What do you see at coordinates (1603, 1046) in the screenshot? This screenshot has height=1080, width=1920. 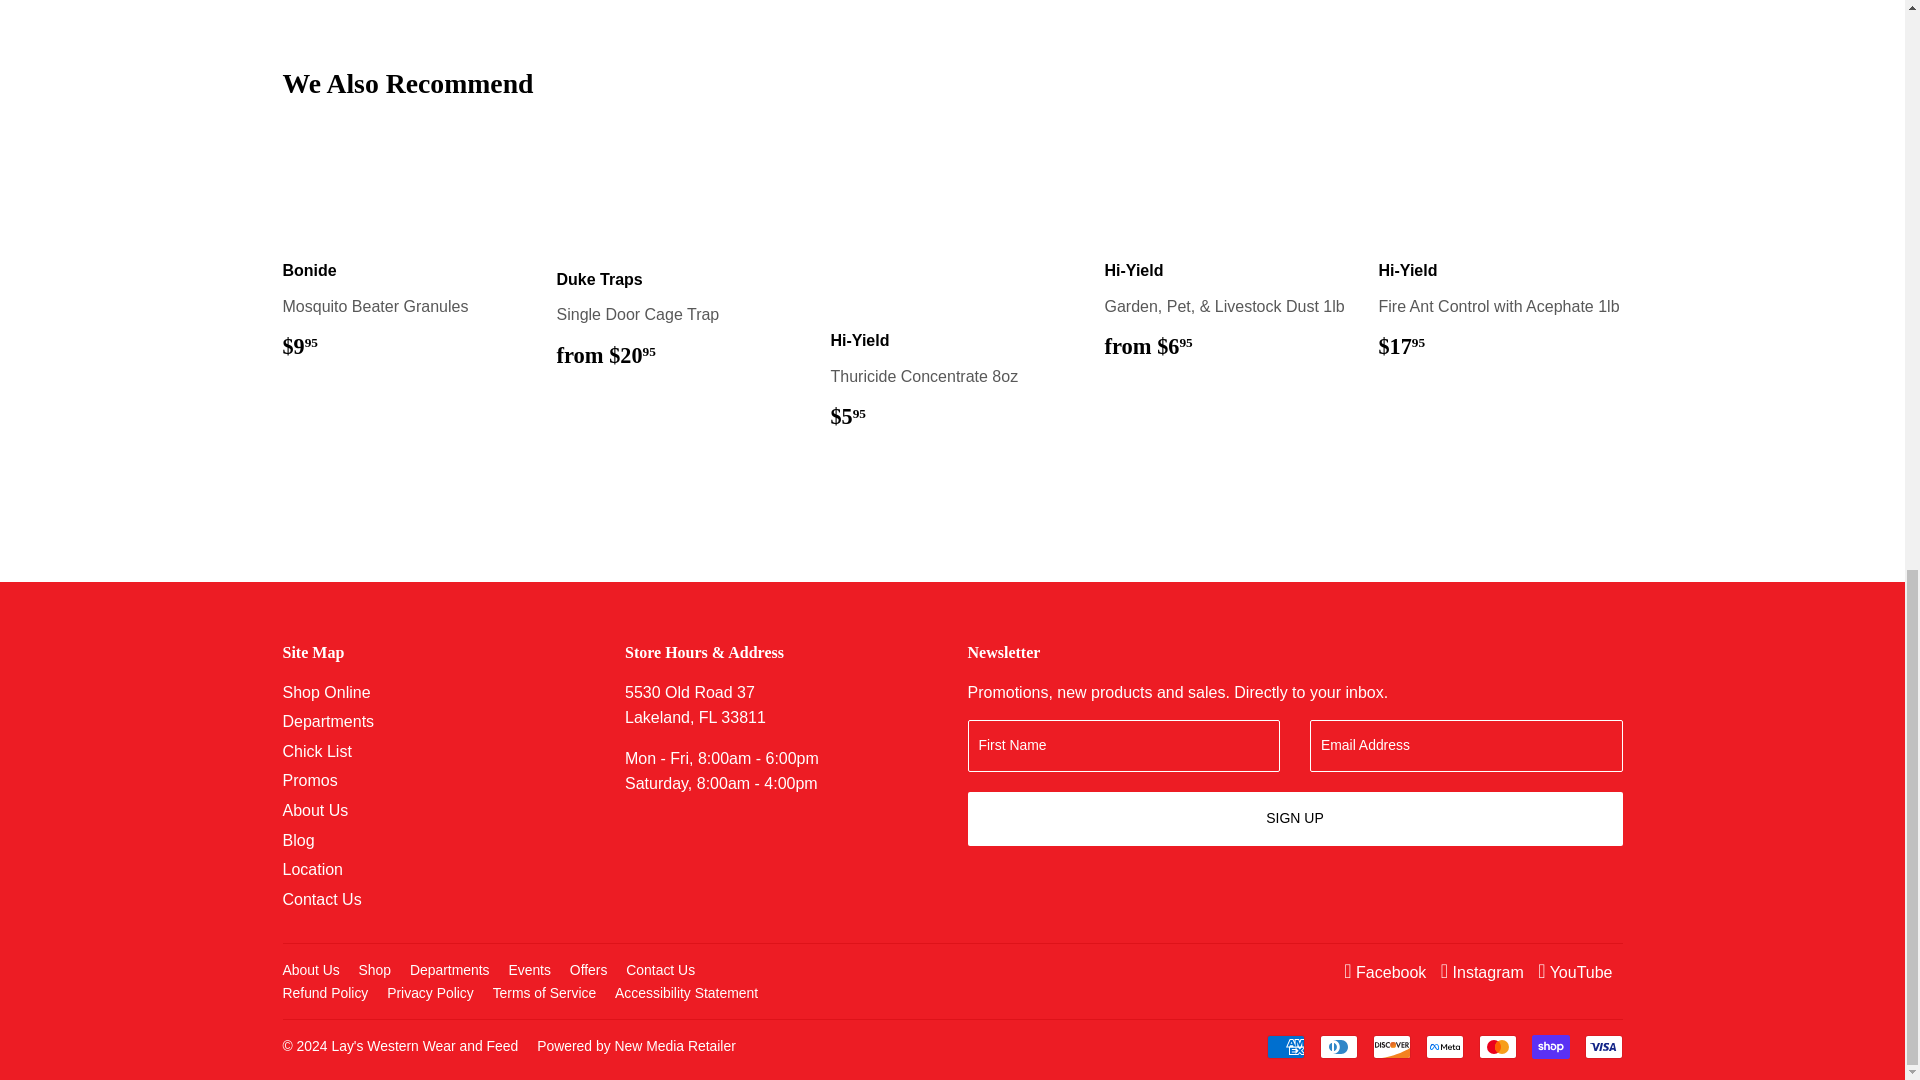 I see `Visa` at bounding box center [1603, 1046].